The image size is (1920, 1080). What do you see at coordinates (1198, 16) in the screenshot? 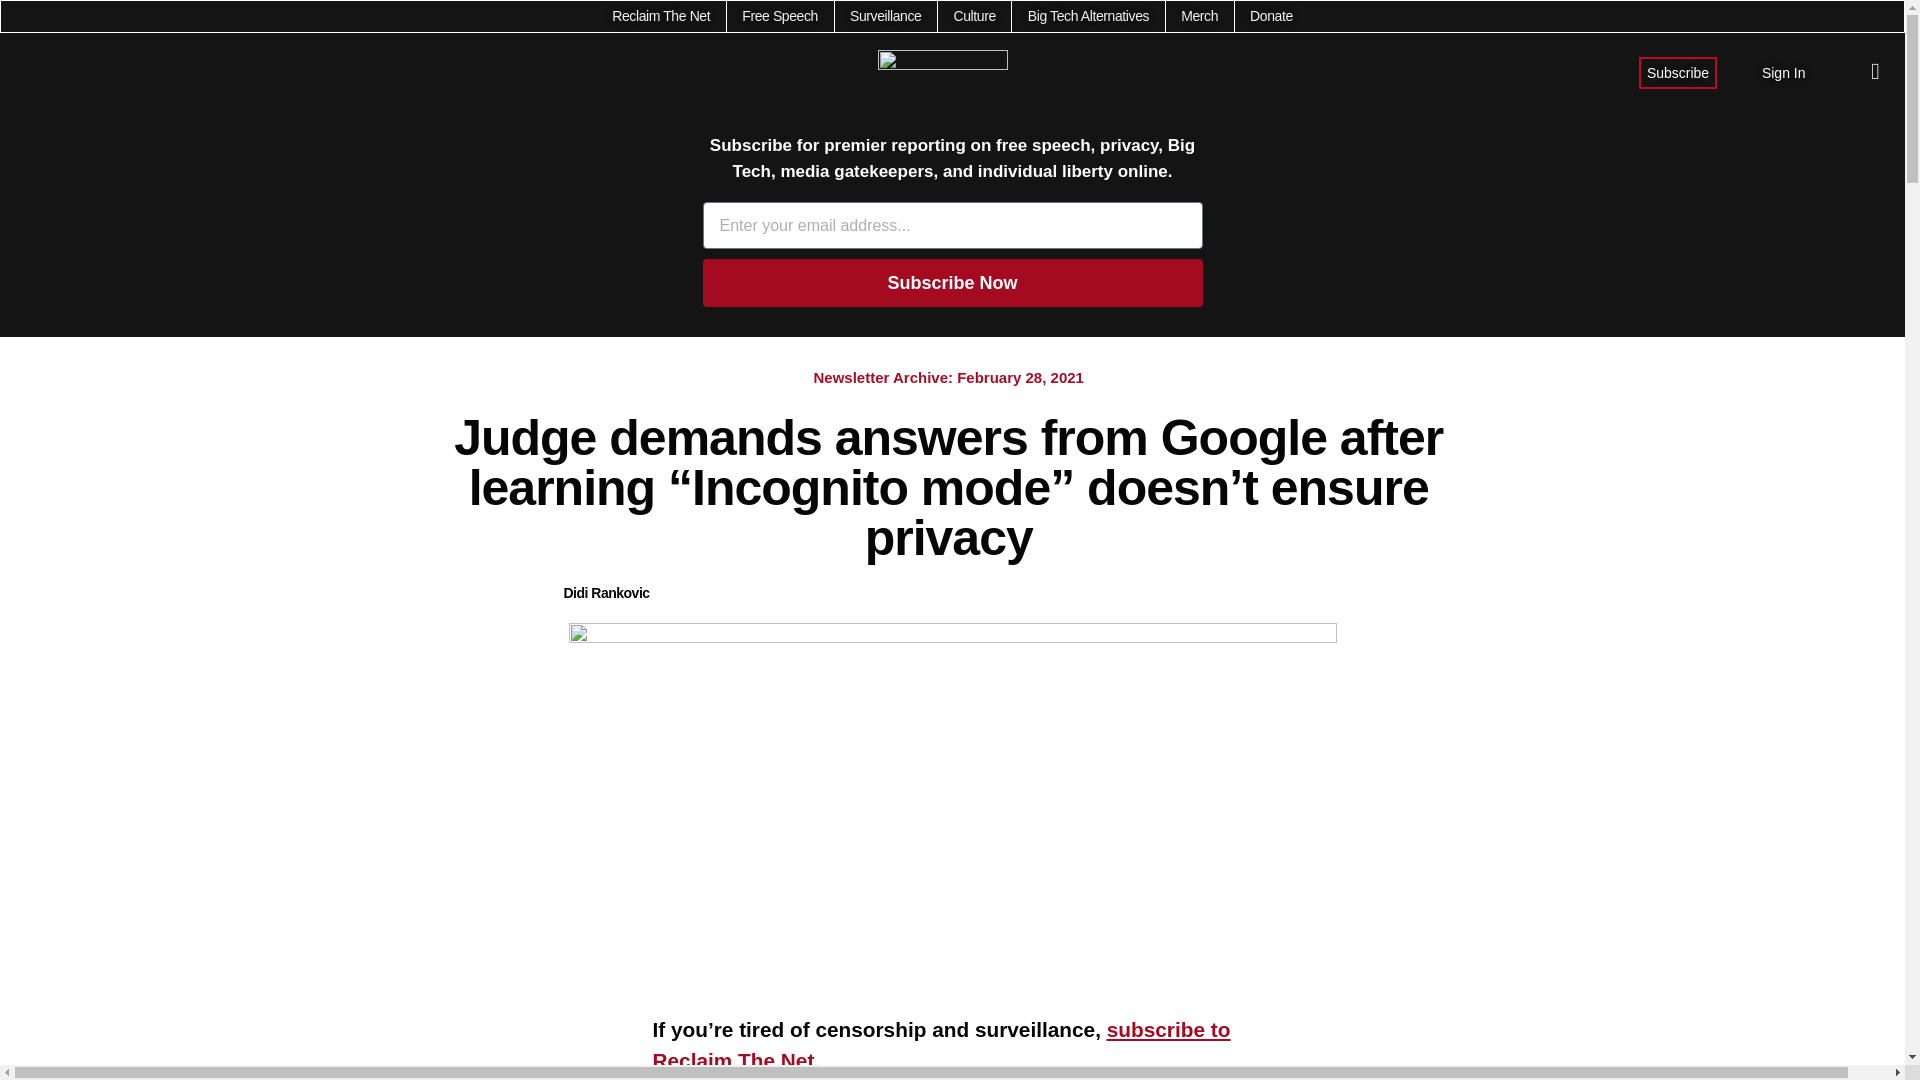
I see `Merch` at bounding box center [1198, 16].